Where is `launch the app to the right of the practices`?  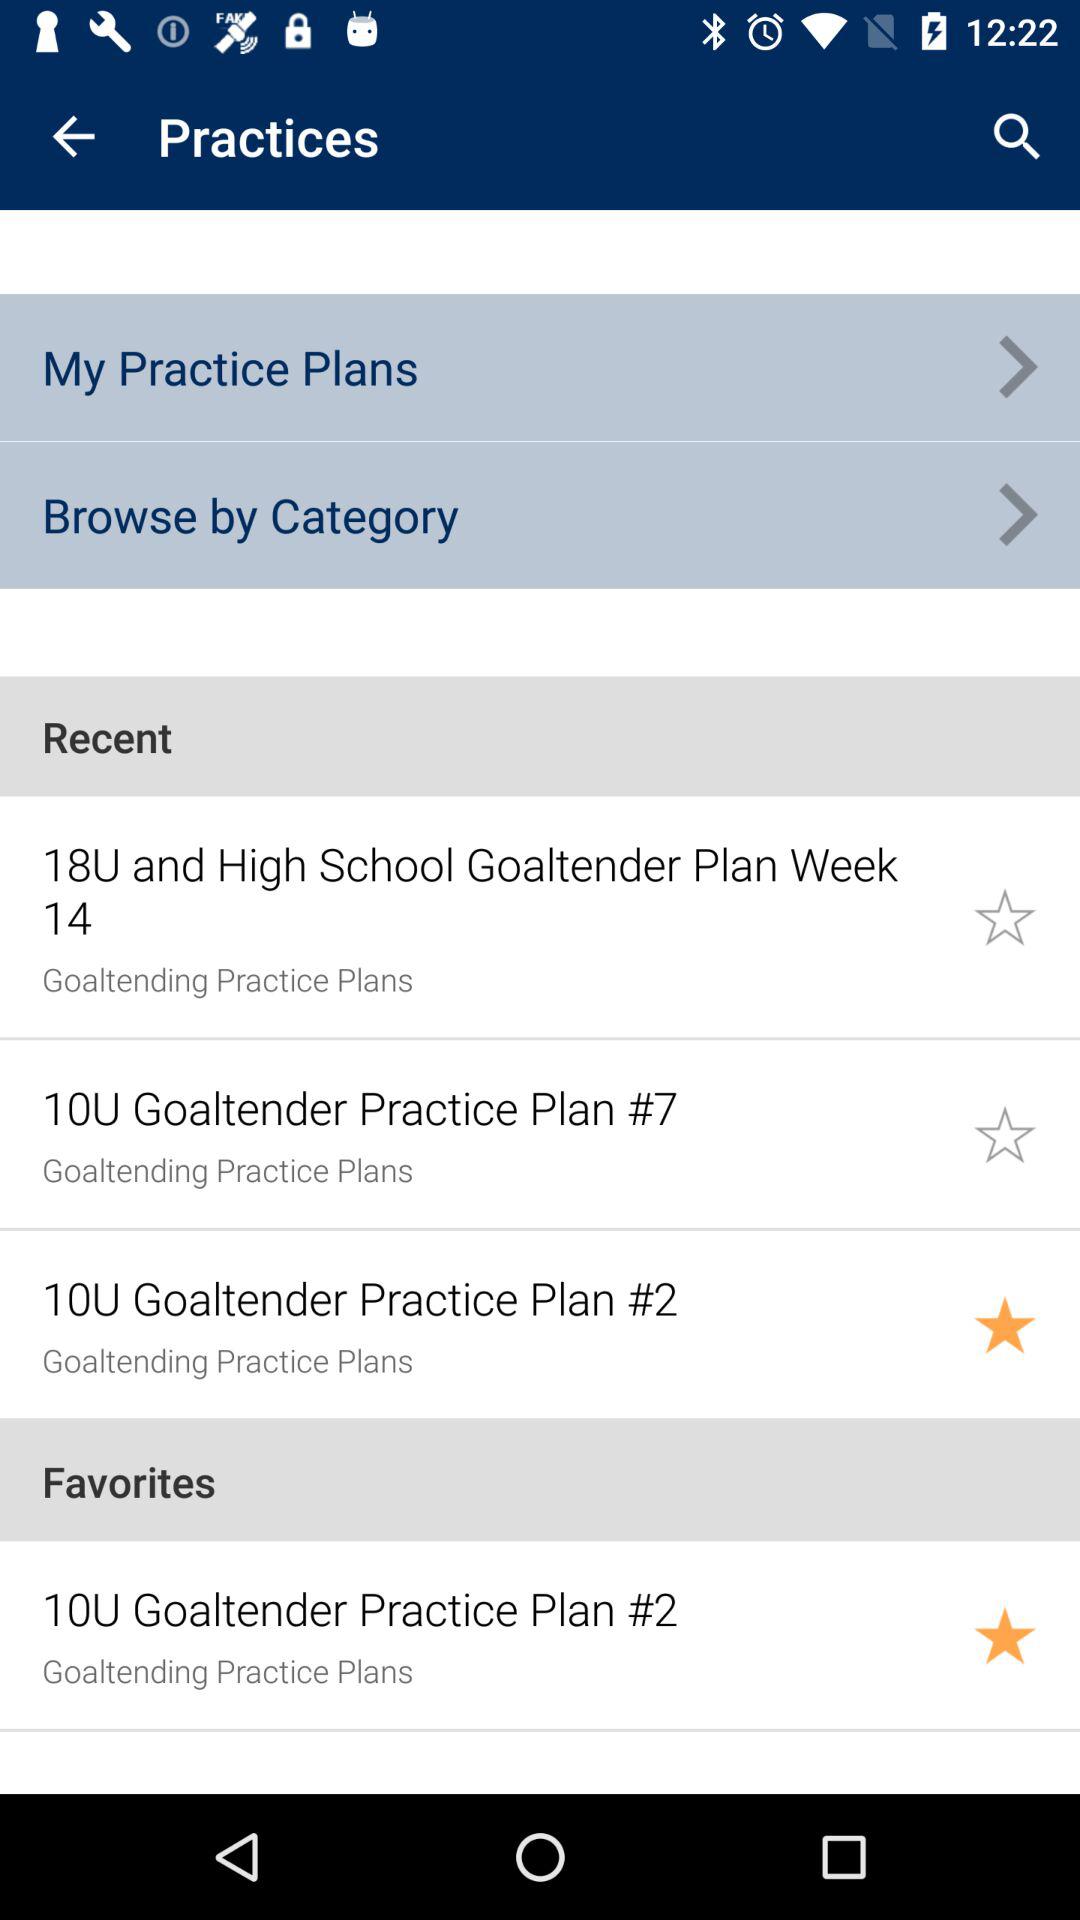 launch the app to the right of the practices is located at coordinates (1016, 136).